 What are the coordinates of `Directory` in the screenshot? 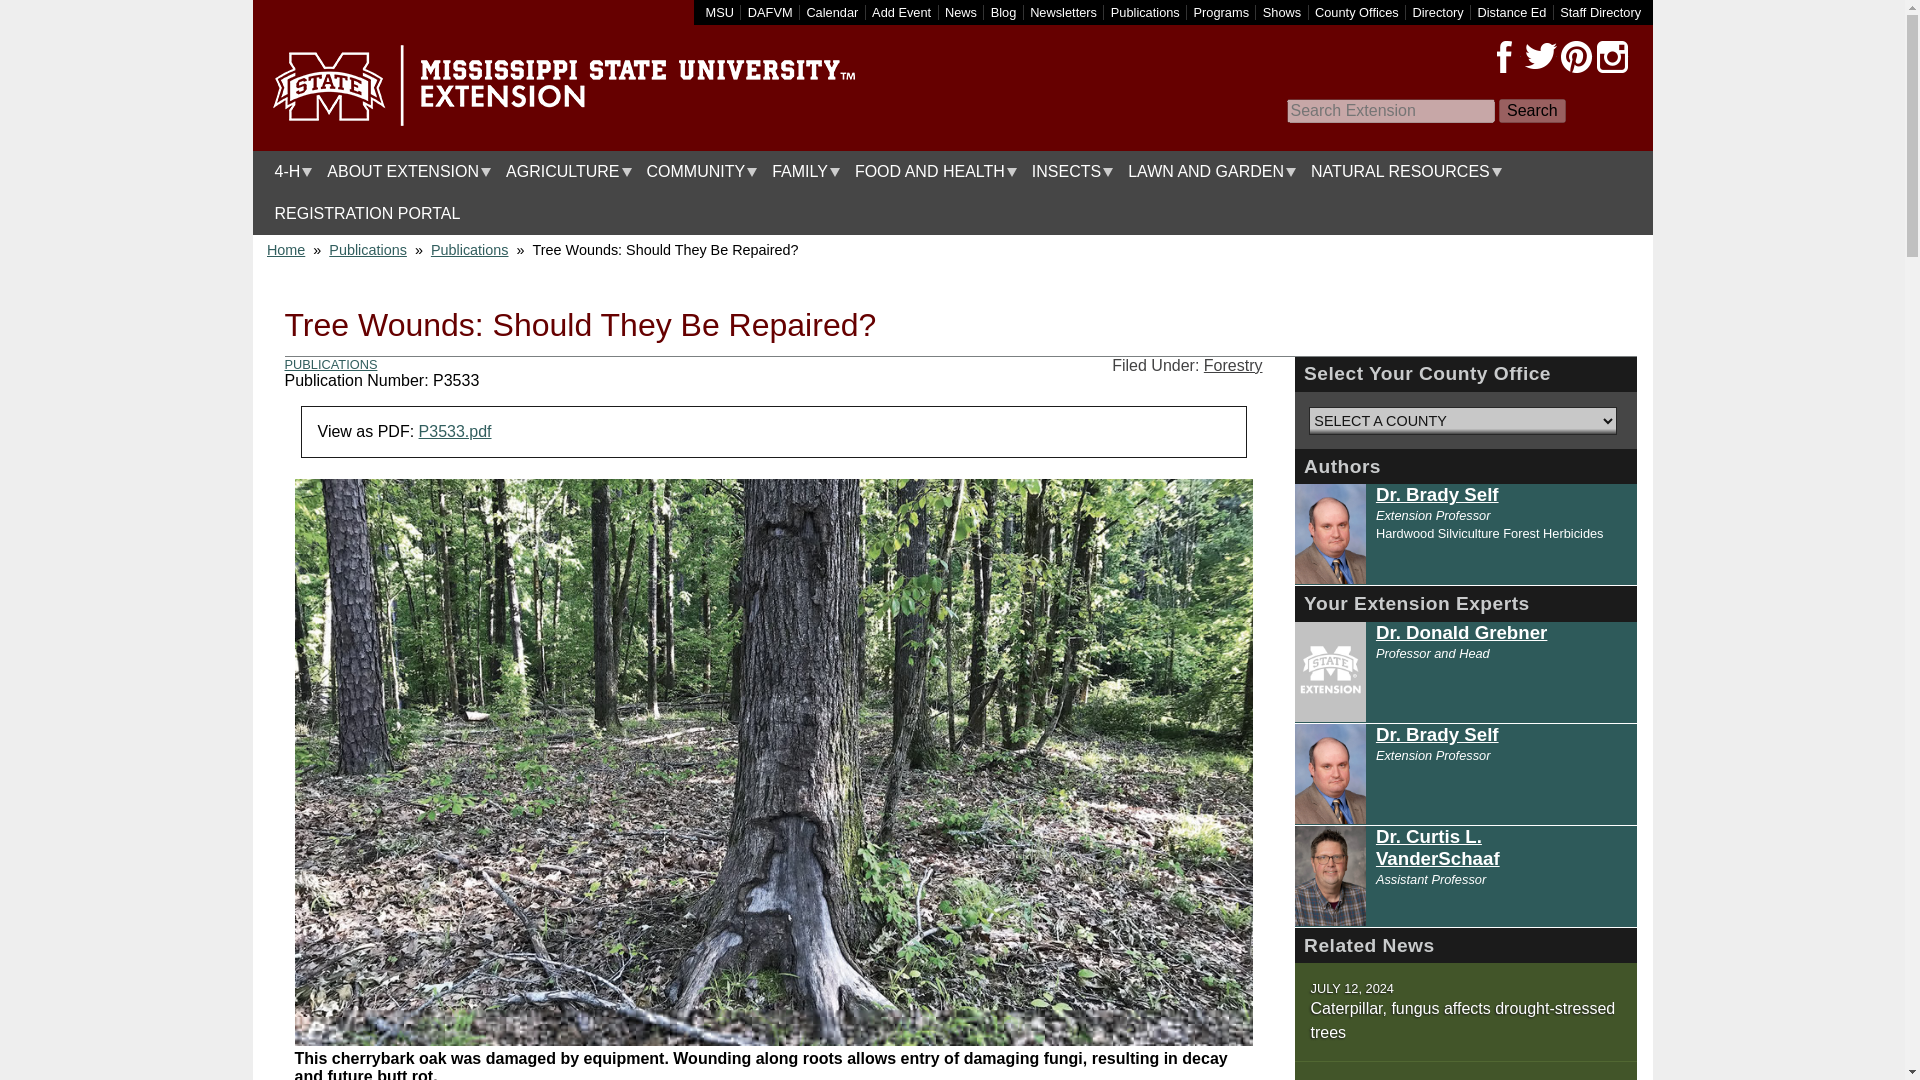 It's located at (1437, 12).